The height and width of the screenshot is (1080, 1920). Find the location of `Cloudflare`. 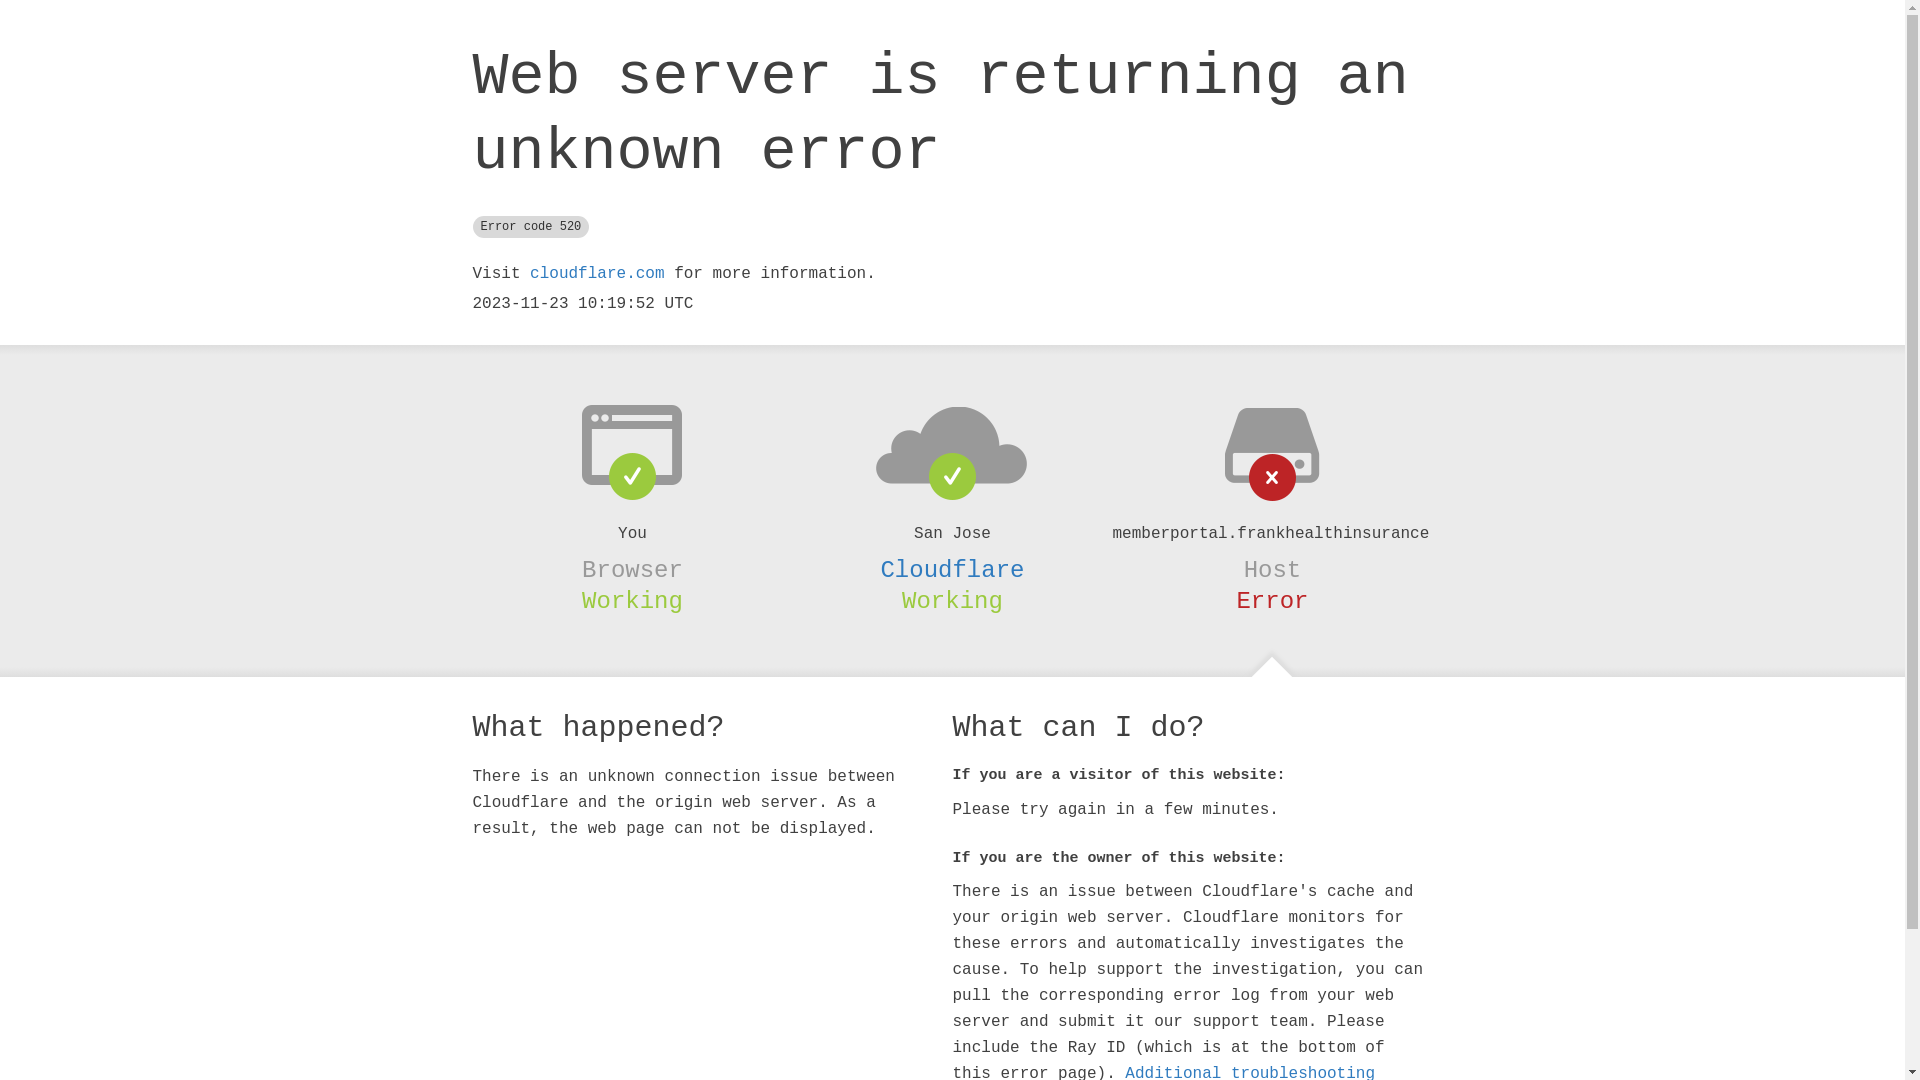

Cloudflare is located at coordinates (952, 570).